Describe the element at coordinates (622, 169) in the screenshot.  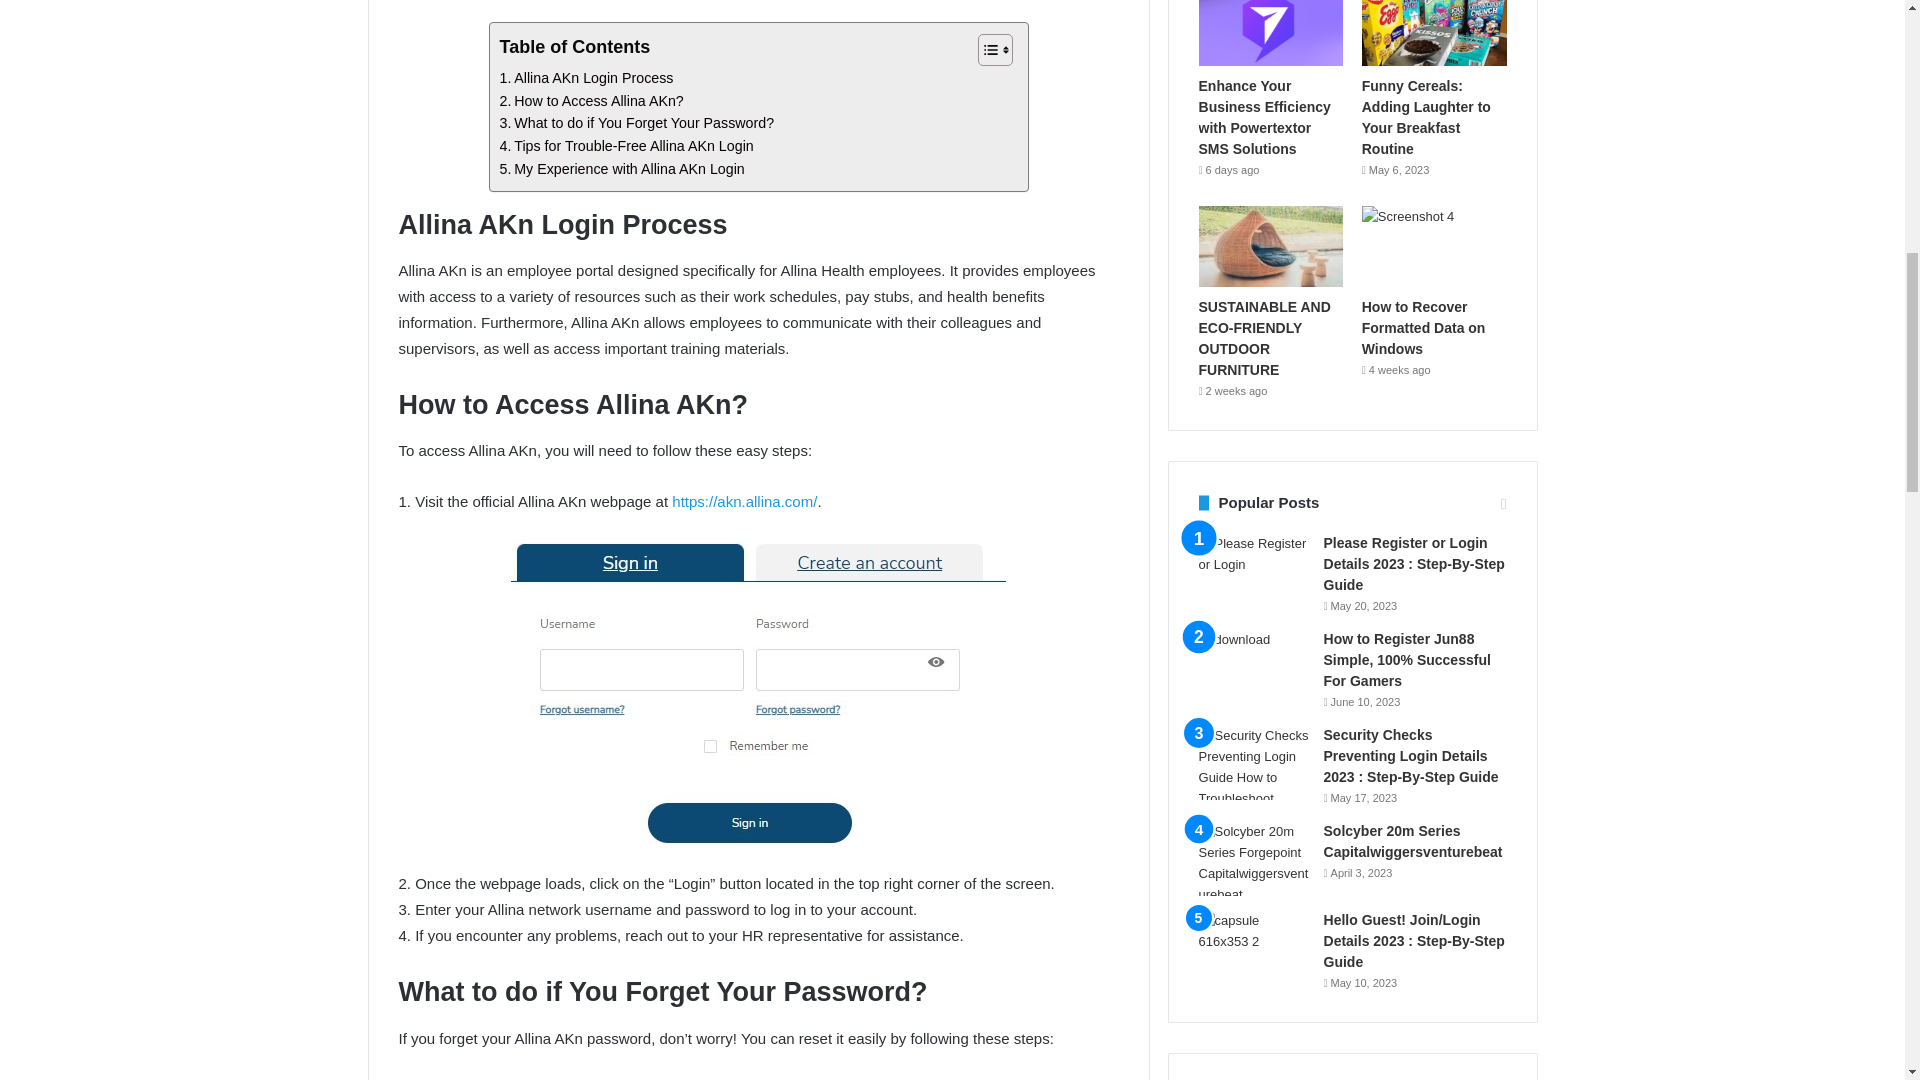
I see `My Experience with Allina AKn Login` at that location.